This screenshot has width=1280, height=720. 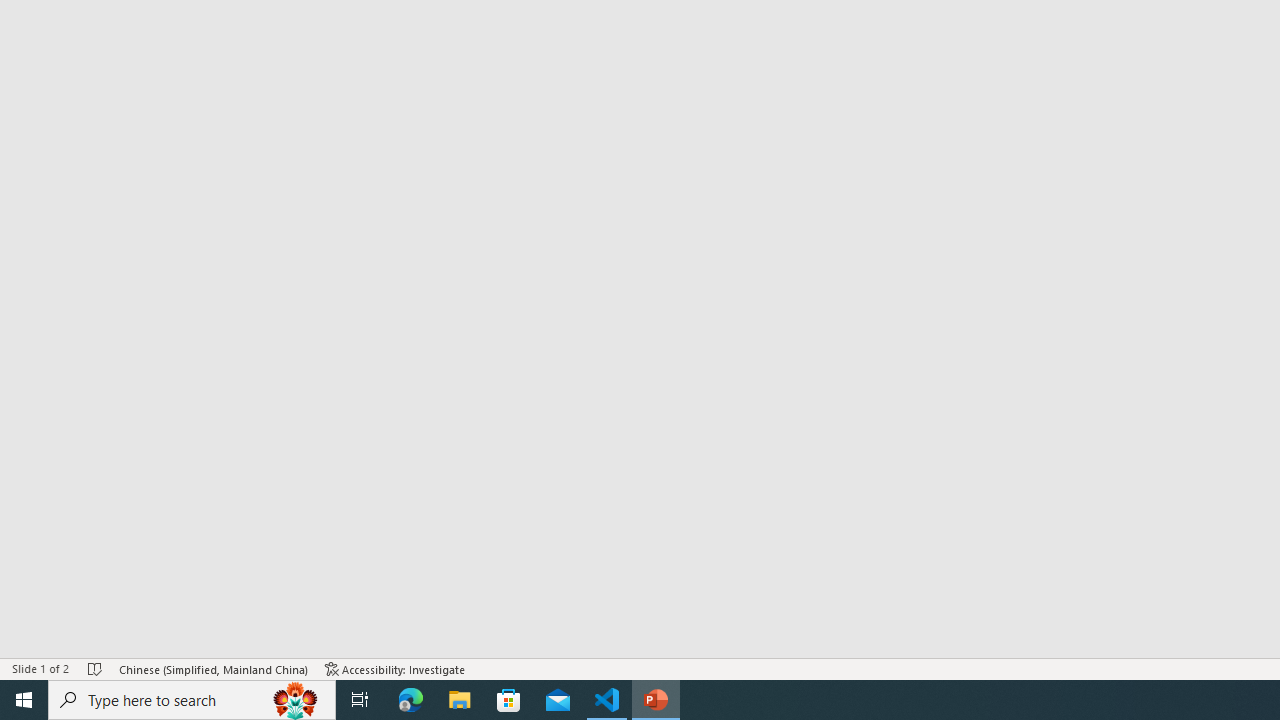 What do you see at coordinates (296, 700) in the screenshot?
I see `Search highlights icon opens search home window` at bounding box center [296, 700].